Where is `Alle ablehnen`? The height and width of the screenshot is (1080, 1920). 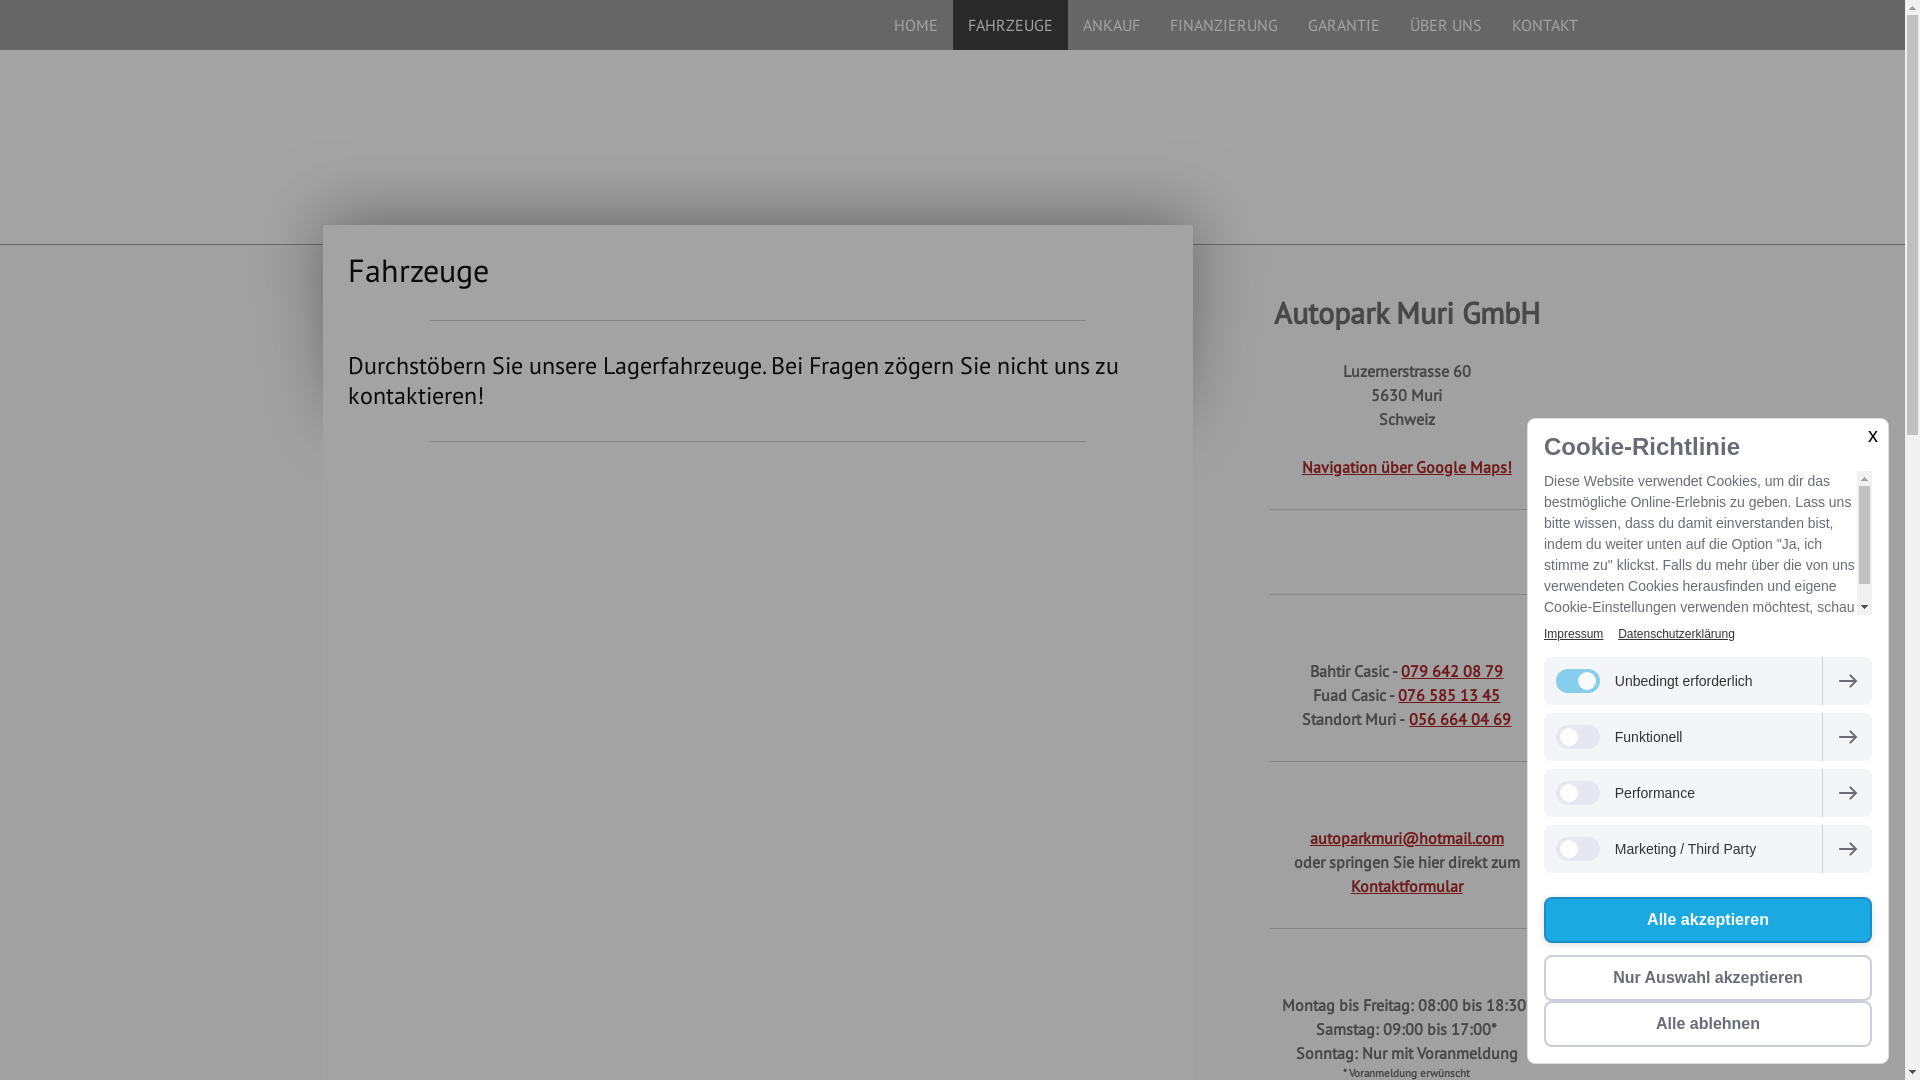
Alle ablehnen is located at coordinates (1708, 1024).